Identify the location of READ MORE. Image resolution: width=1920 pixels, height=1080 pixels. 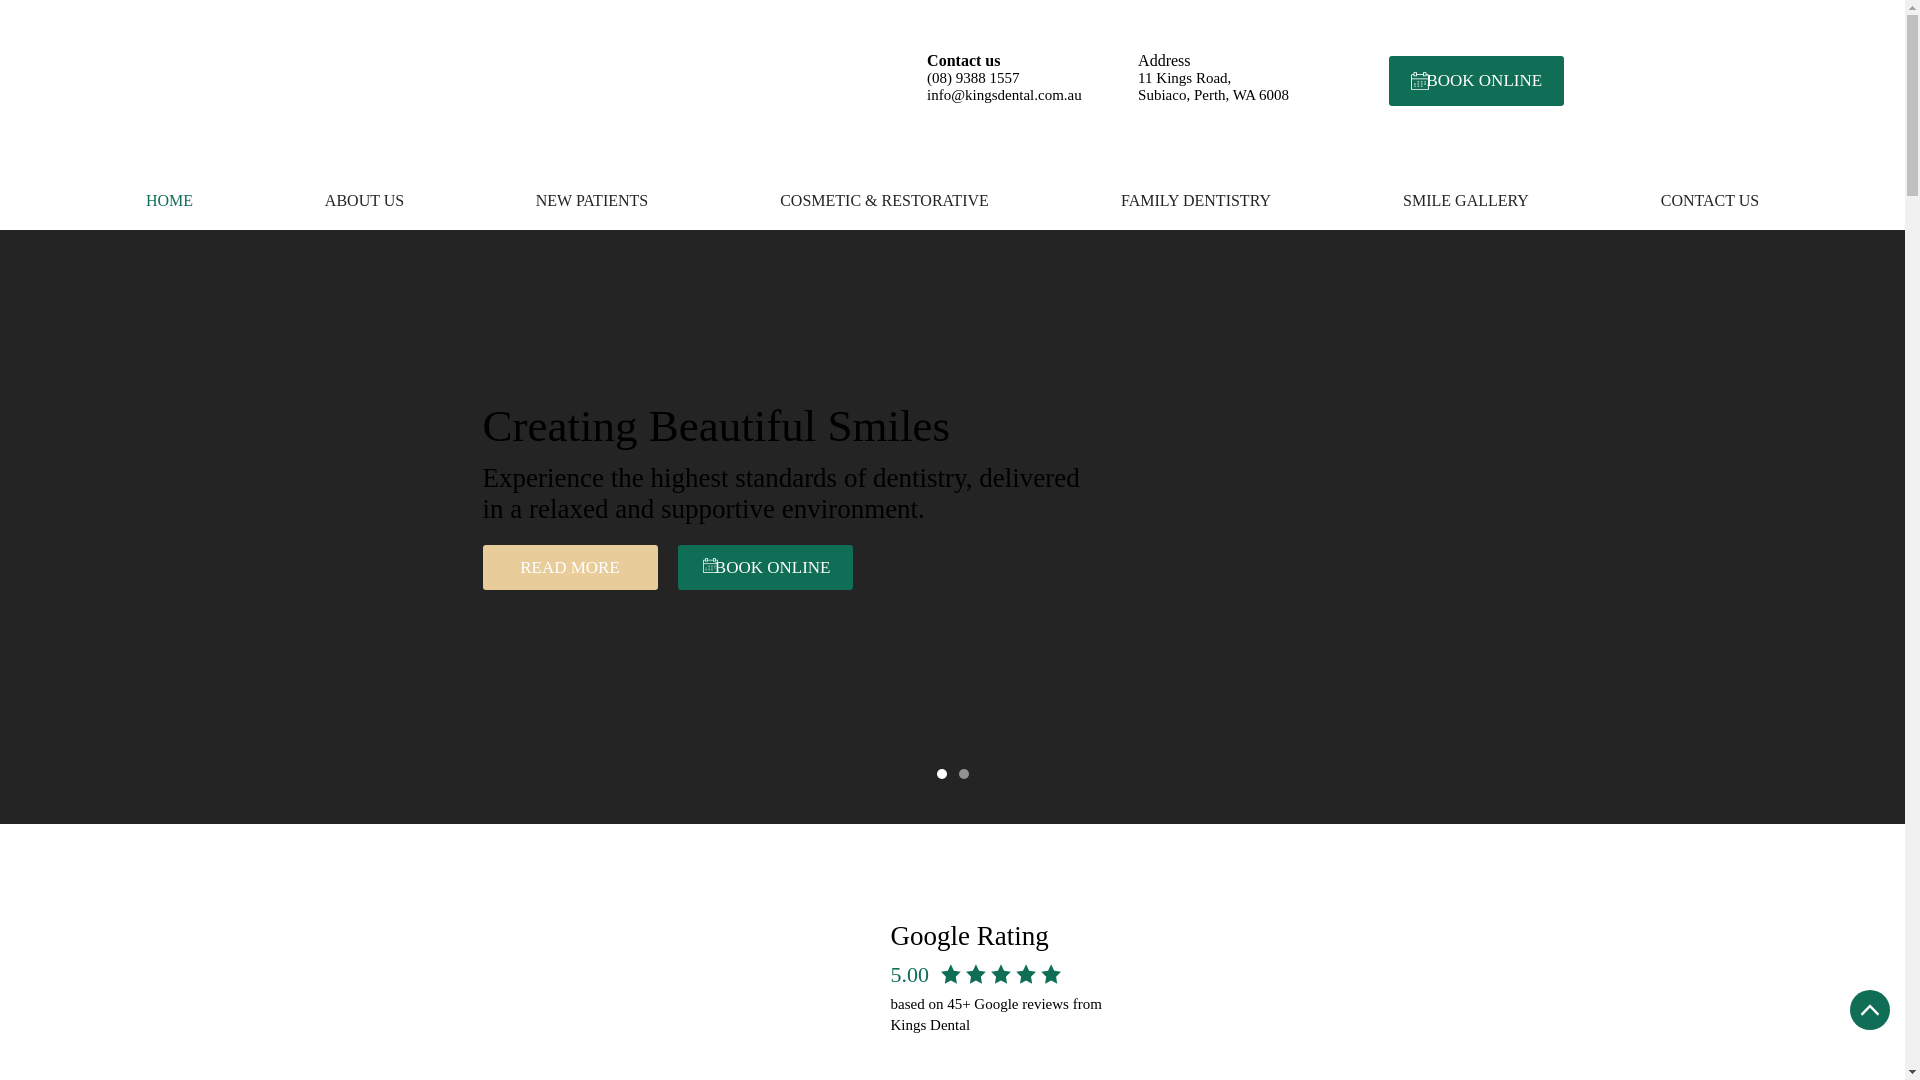
(570, 568).